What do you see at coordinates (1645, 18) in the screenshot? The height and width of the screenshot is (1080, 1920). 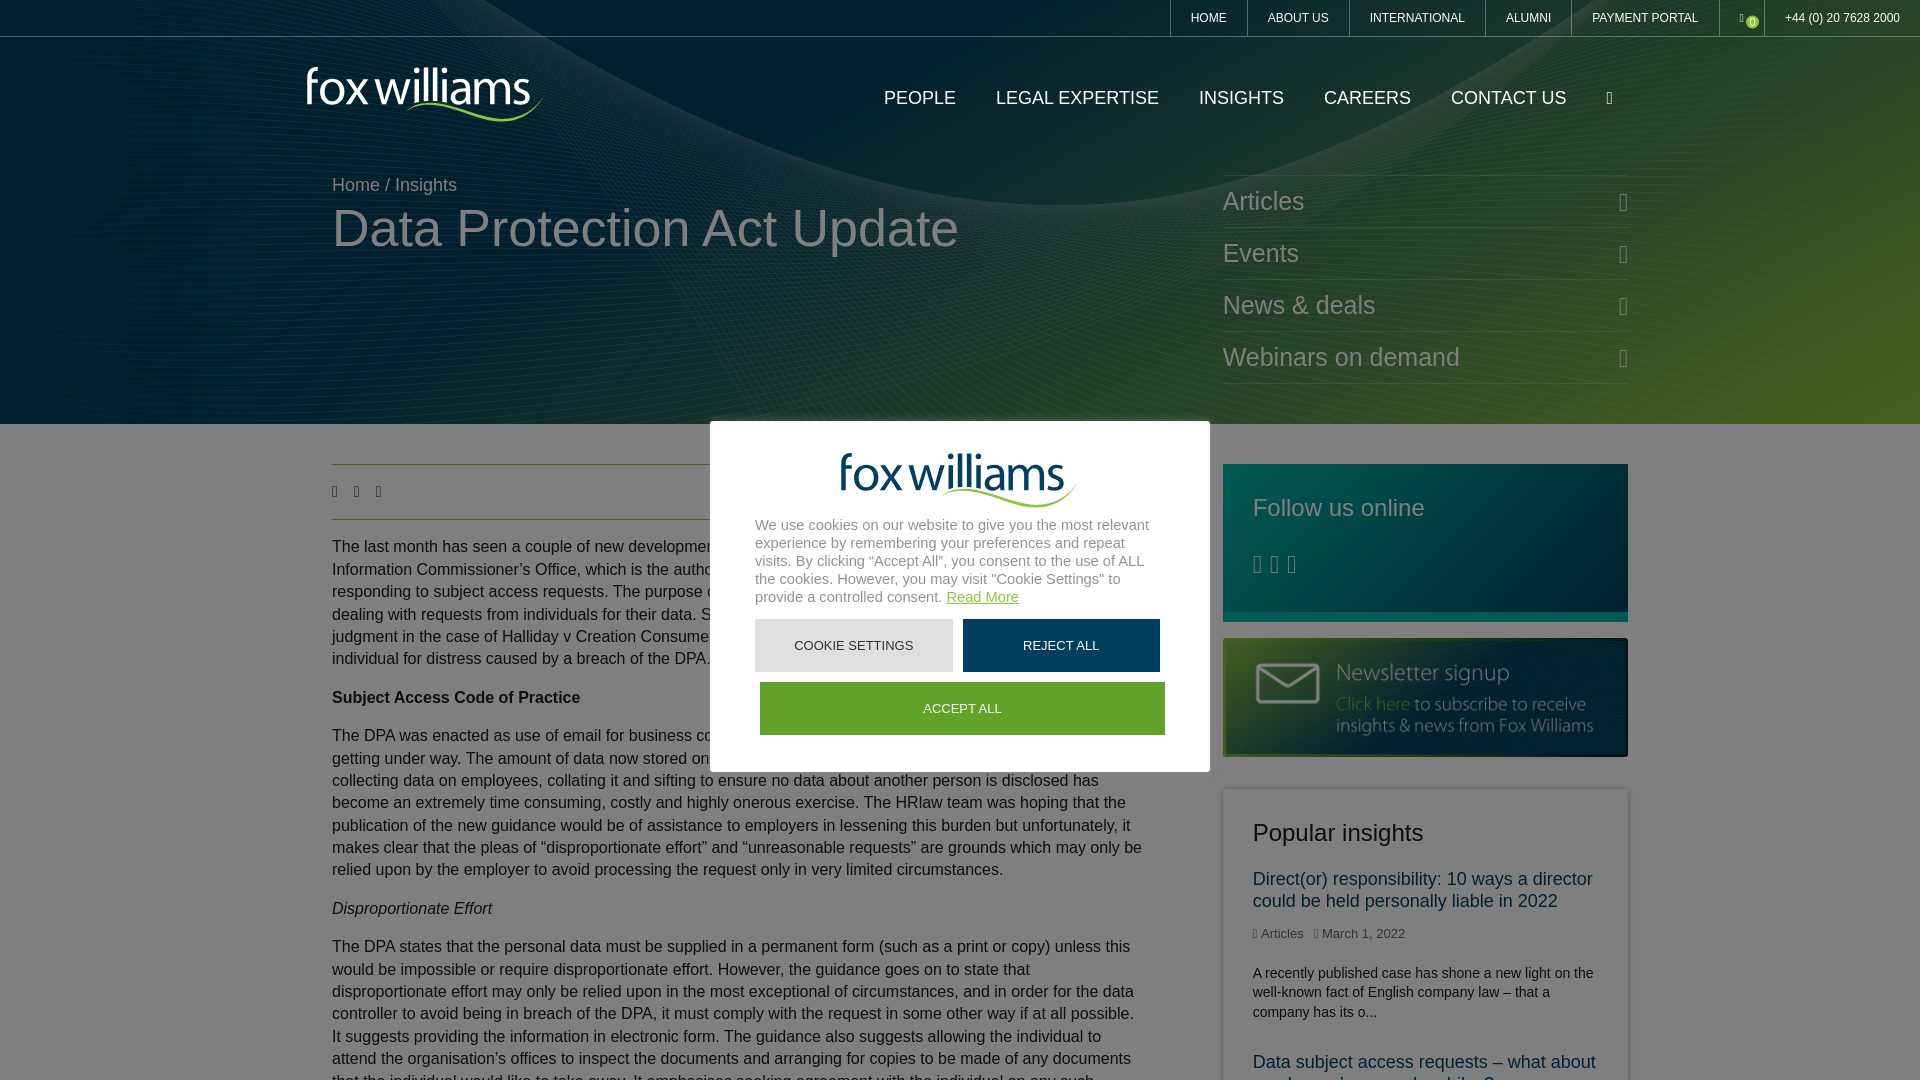 I see `PAYMENT PORTAL` at bounding box center [1645, 18].